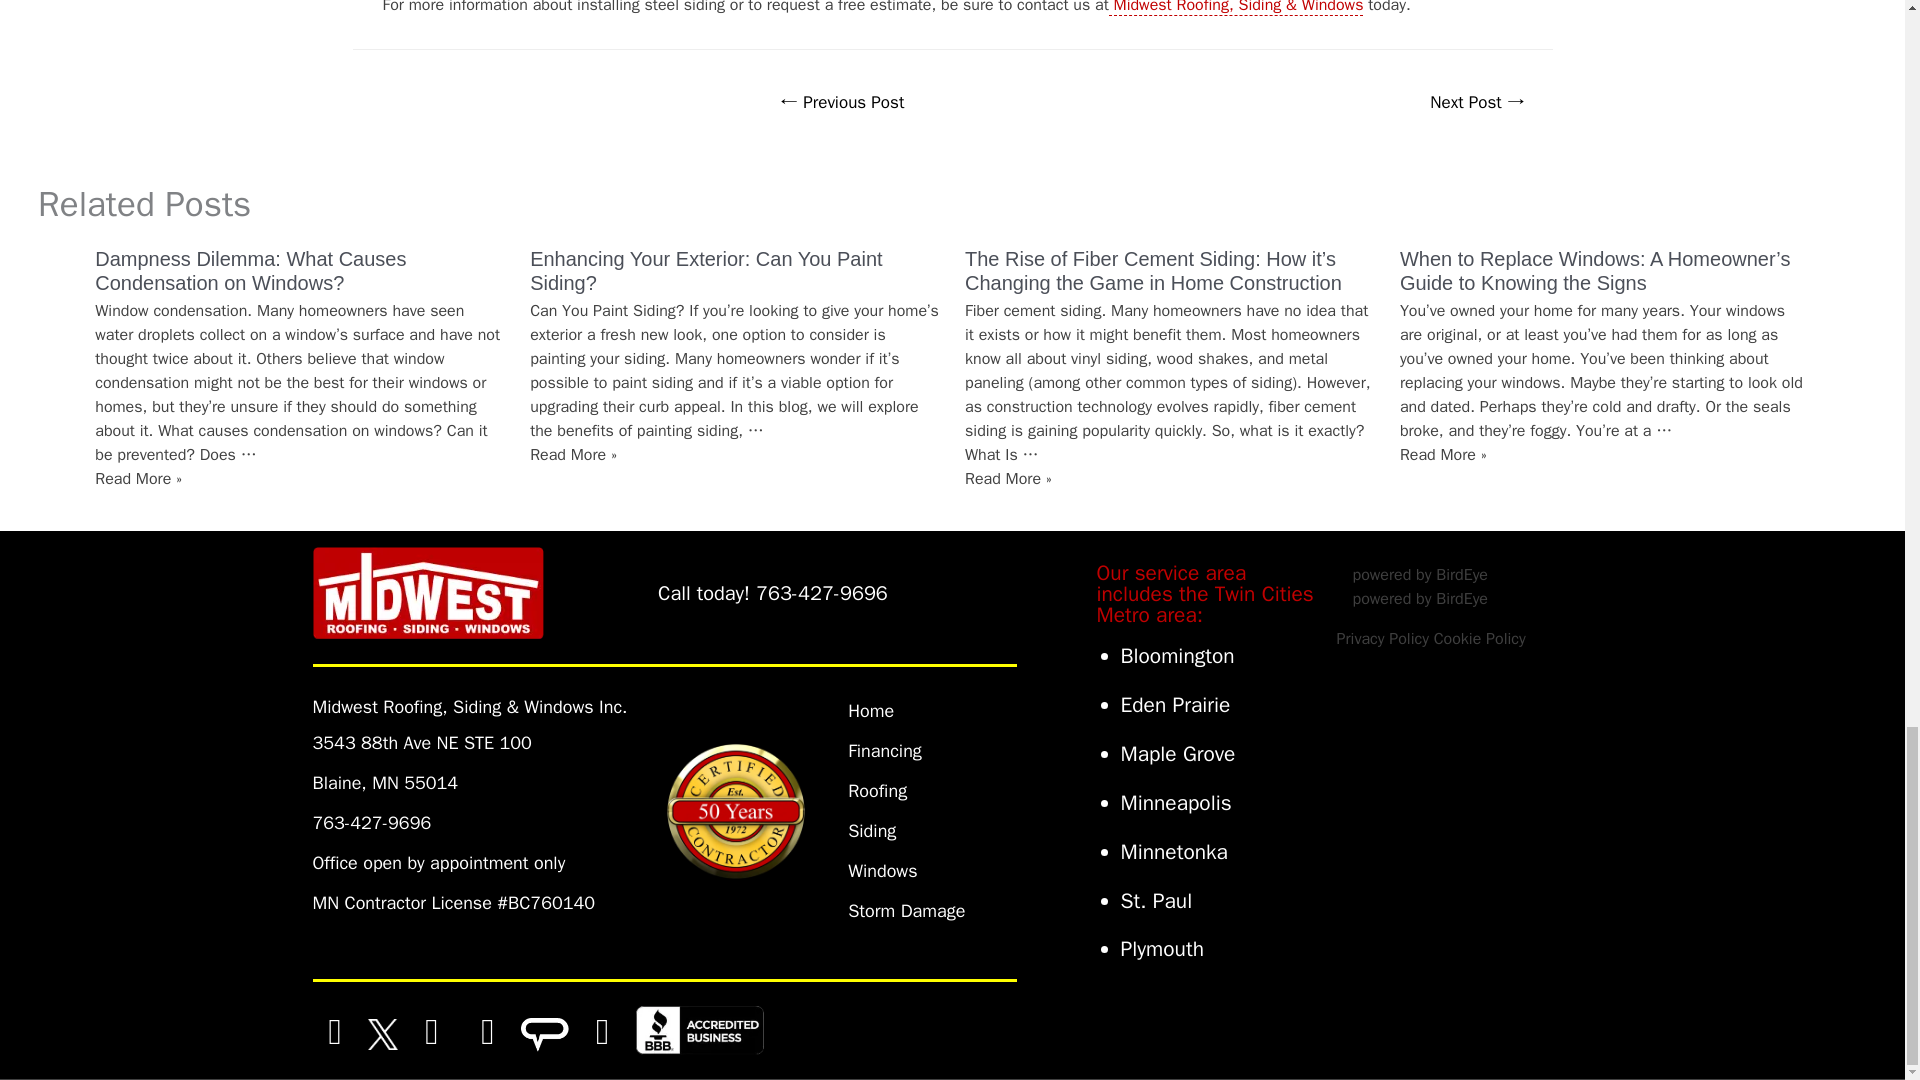 The width and height of the screenshot is (1920, 1080). Describe the element at coordinates (1382, 638) in the screenshot. I see `Privacy Policy ` at that location.